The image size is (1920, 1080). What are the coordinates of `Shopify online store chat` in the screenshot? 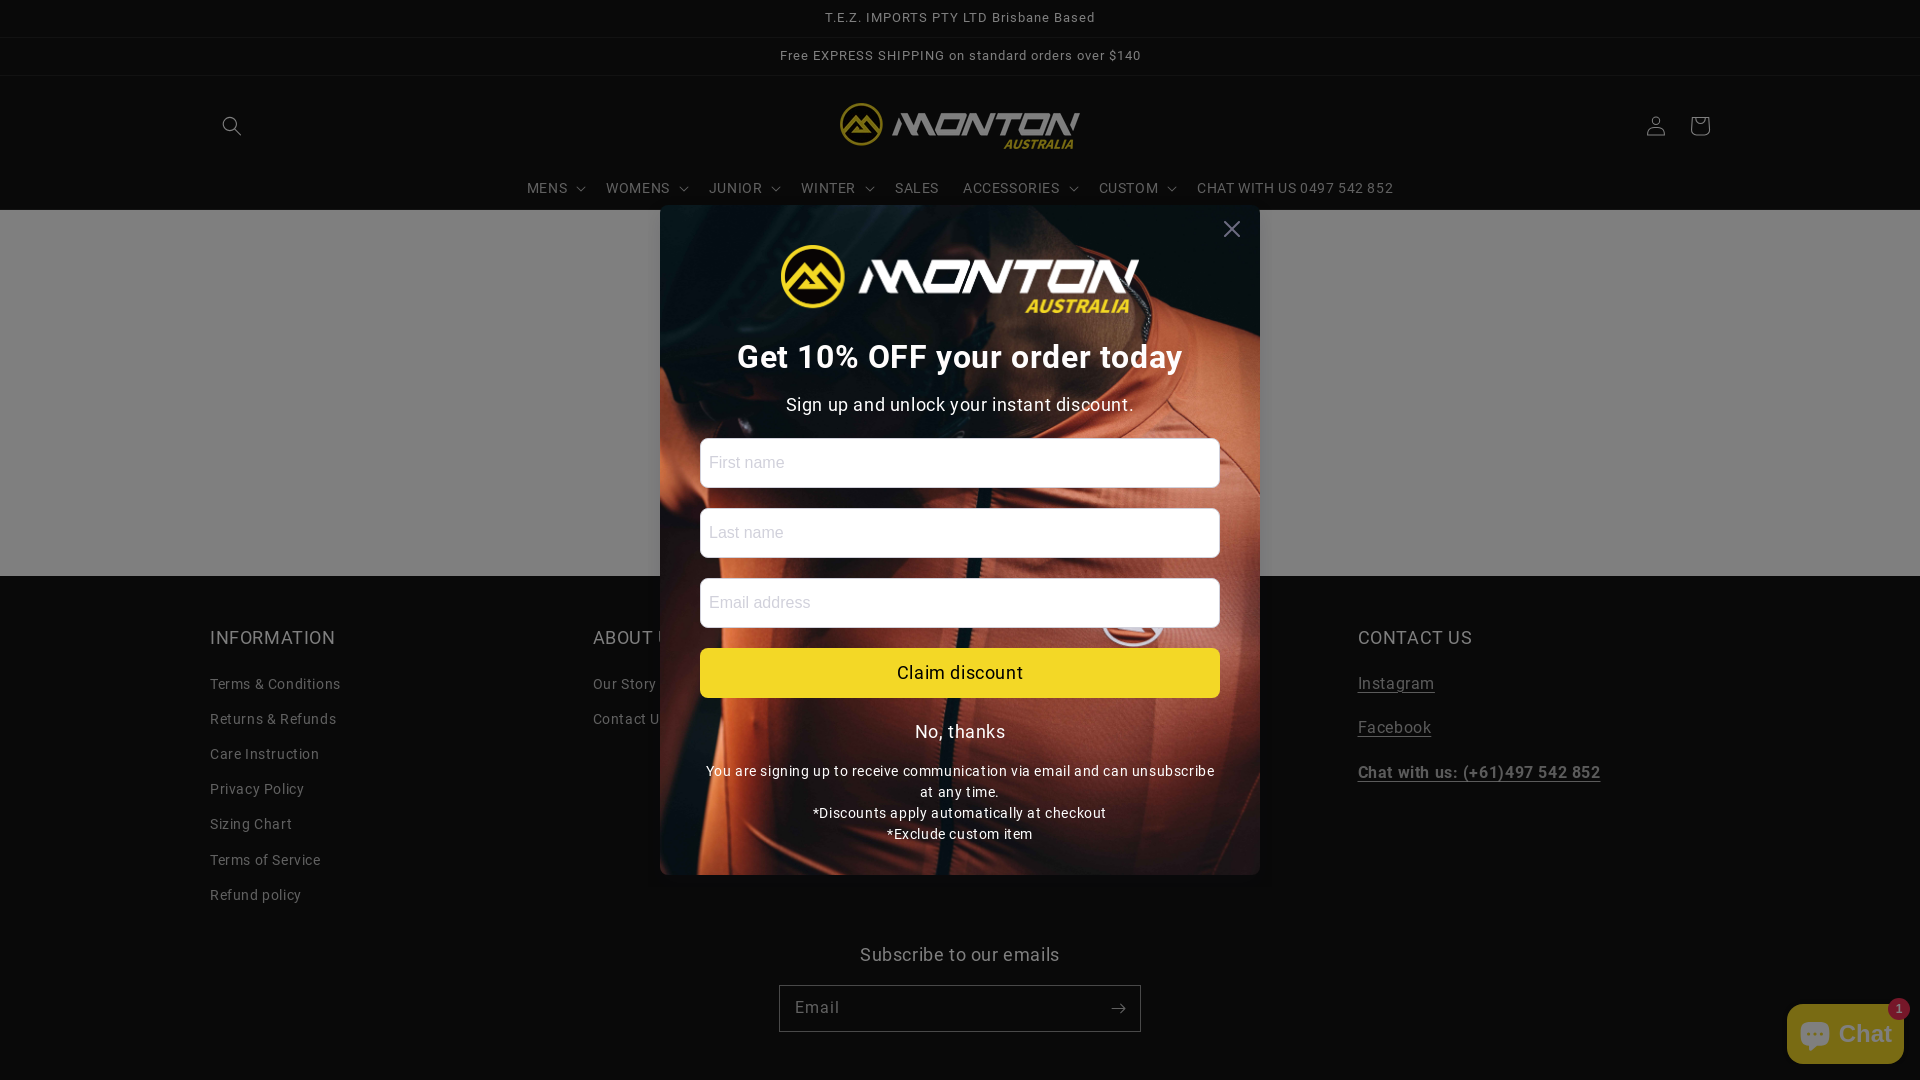 It's located at (1846, 1030).